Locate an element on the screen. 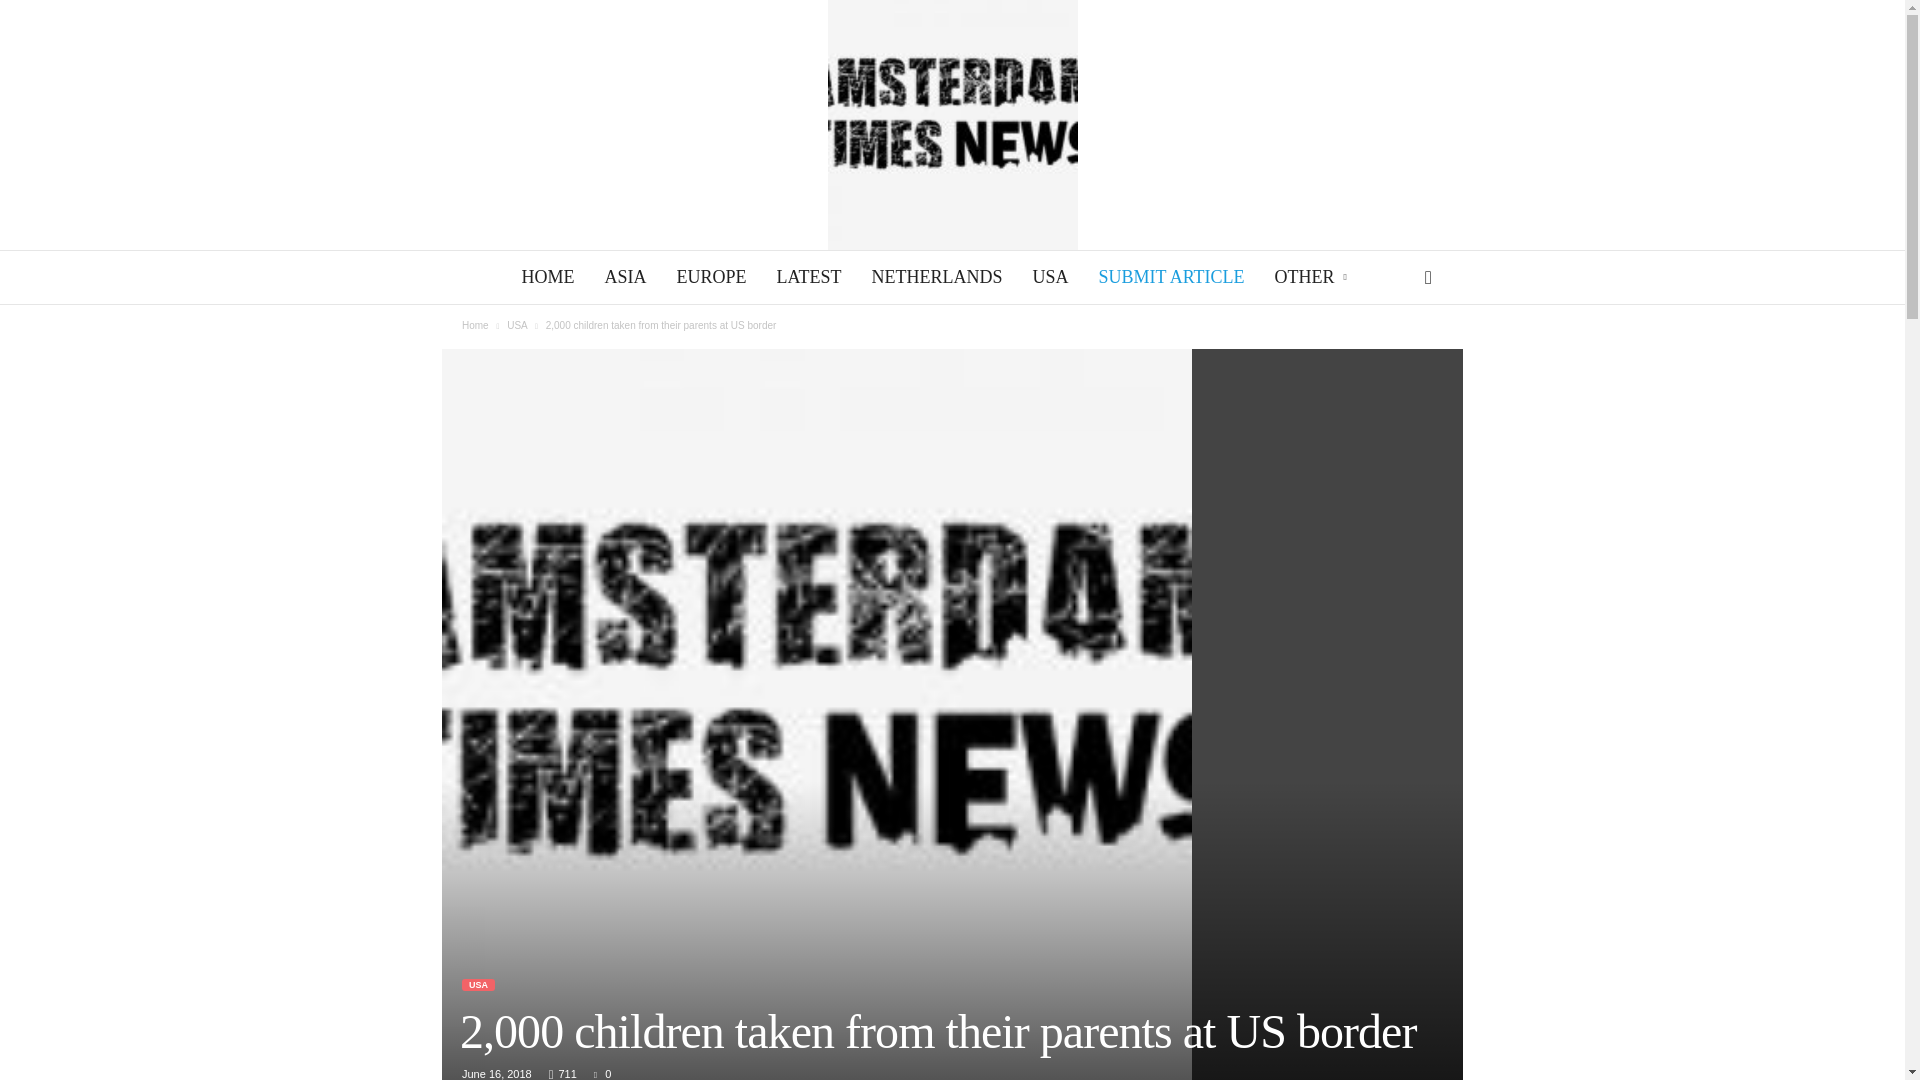 This screenshot has width=1920, height=1080. EUROPE is located at coordinates (710, 276).